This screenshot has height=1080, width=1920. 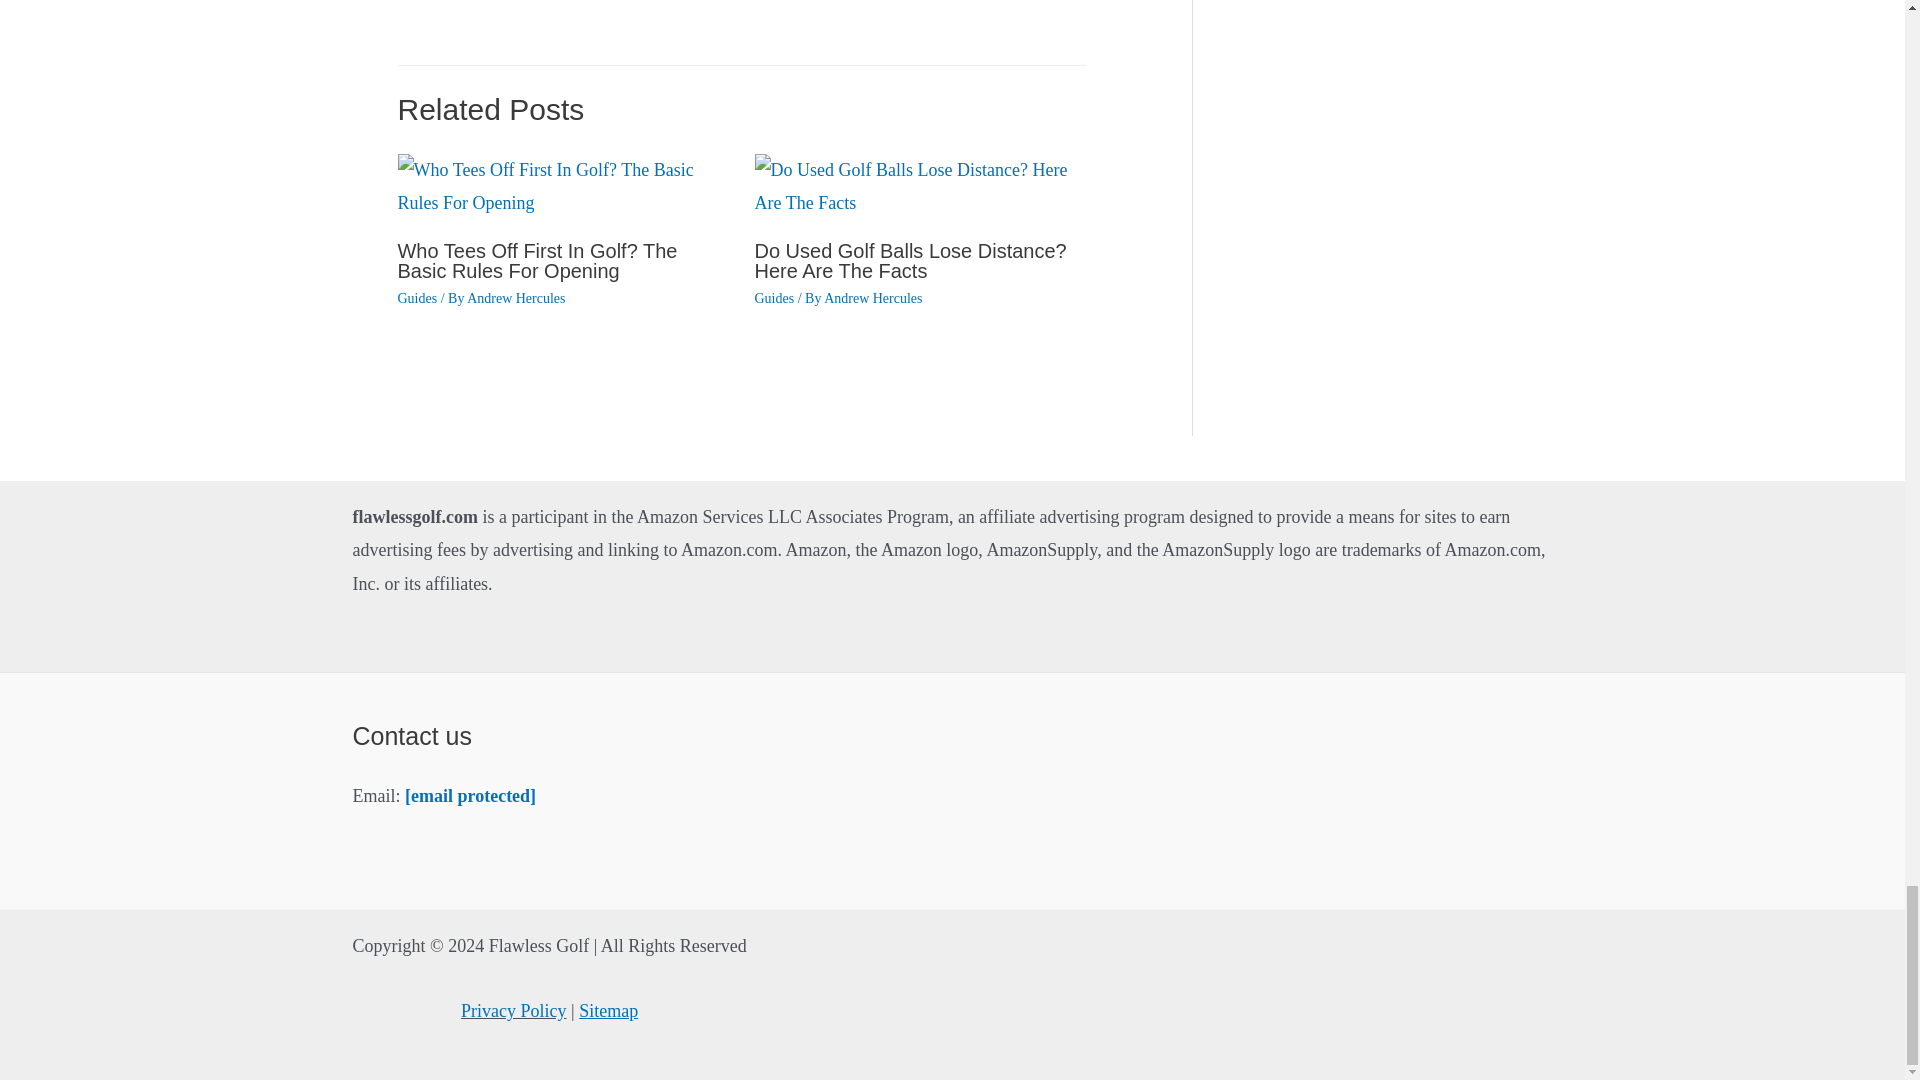 What do you see at coordinates (515, 298) in the screenshot?
I see `View all posts by Andrew Hercules` at bounding box center [515, 298].